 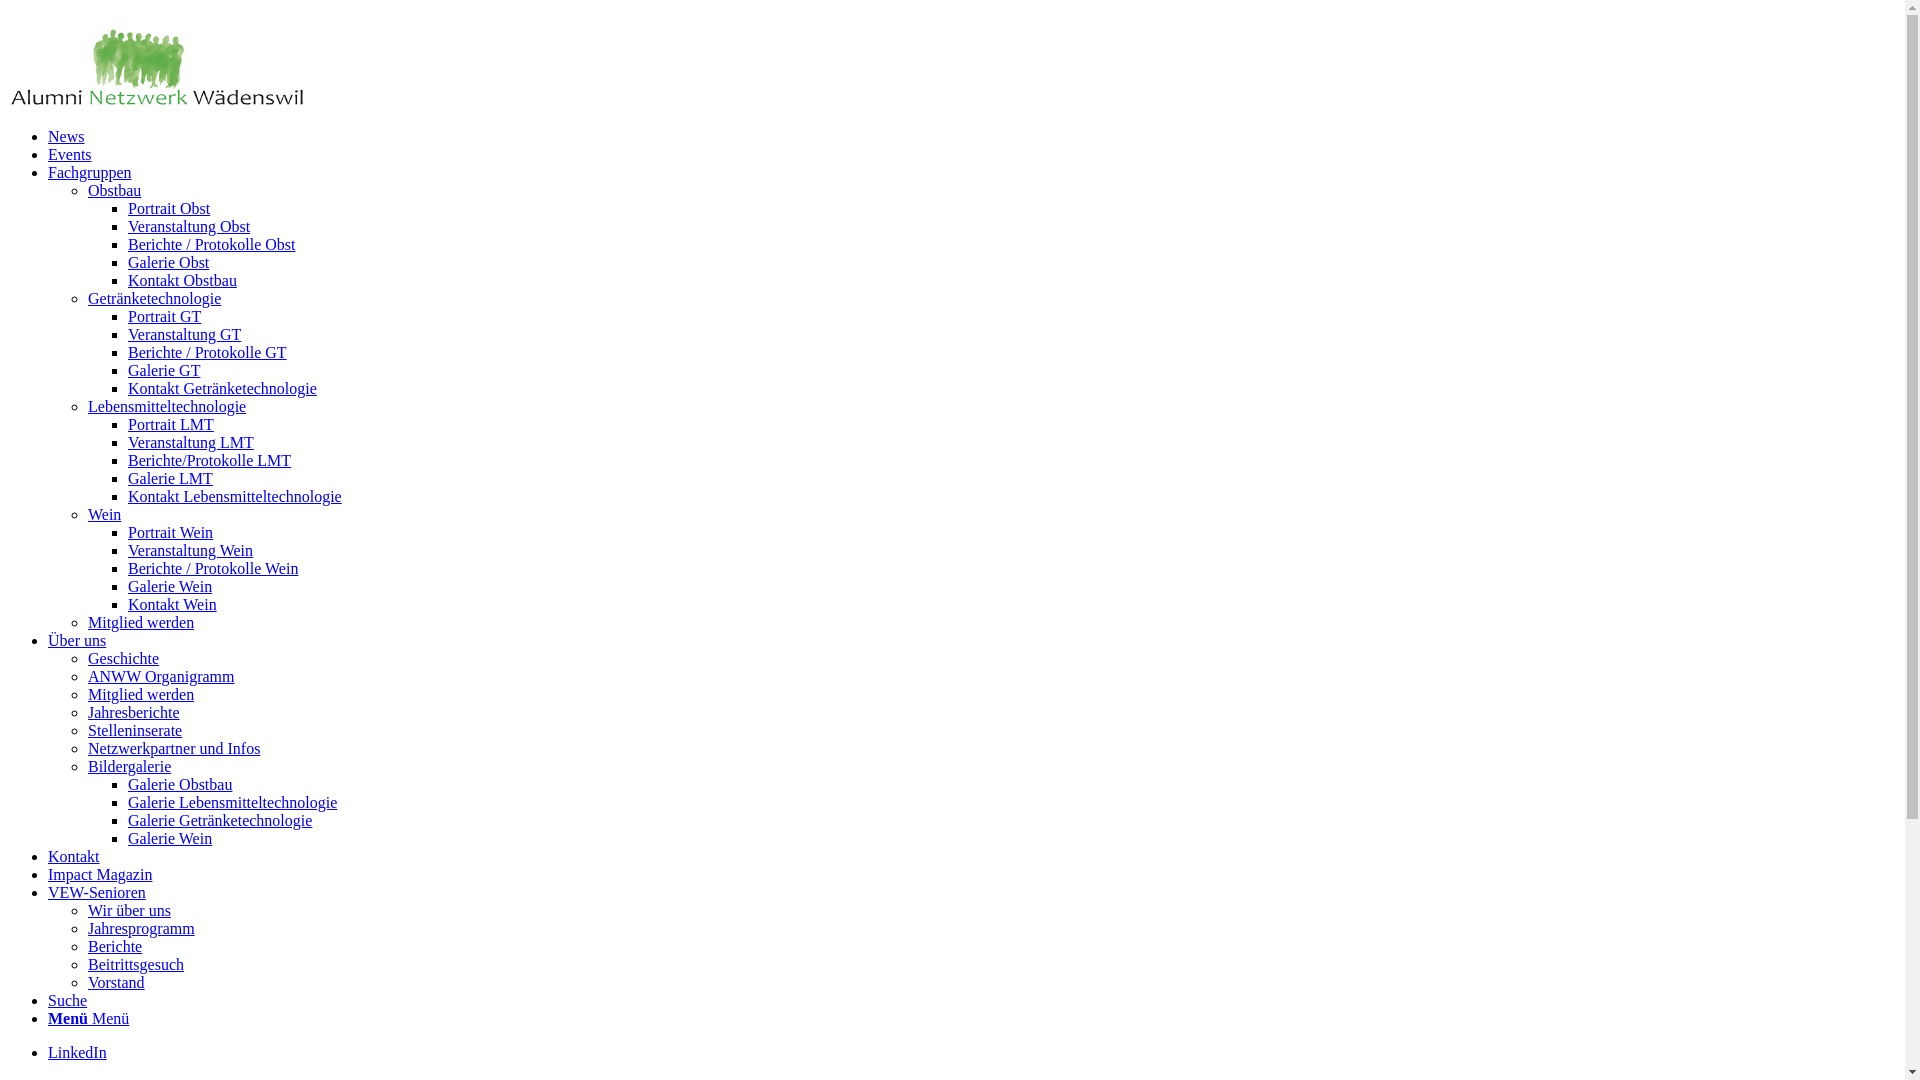 What do you see at coordinates (189, 226) in the screenshot?
I see `Veranstaltung Obst` at bounding box center [189, 226].